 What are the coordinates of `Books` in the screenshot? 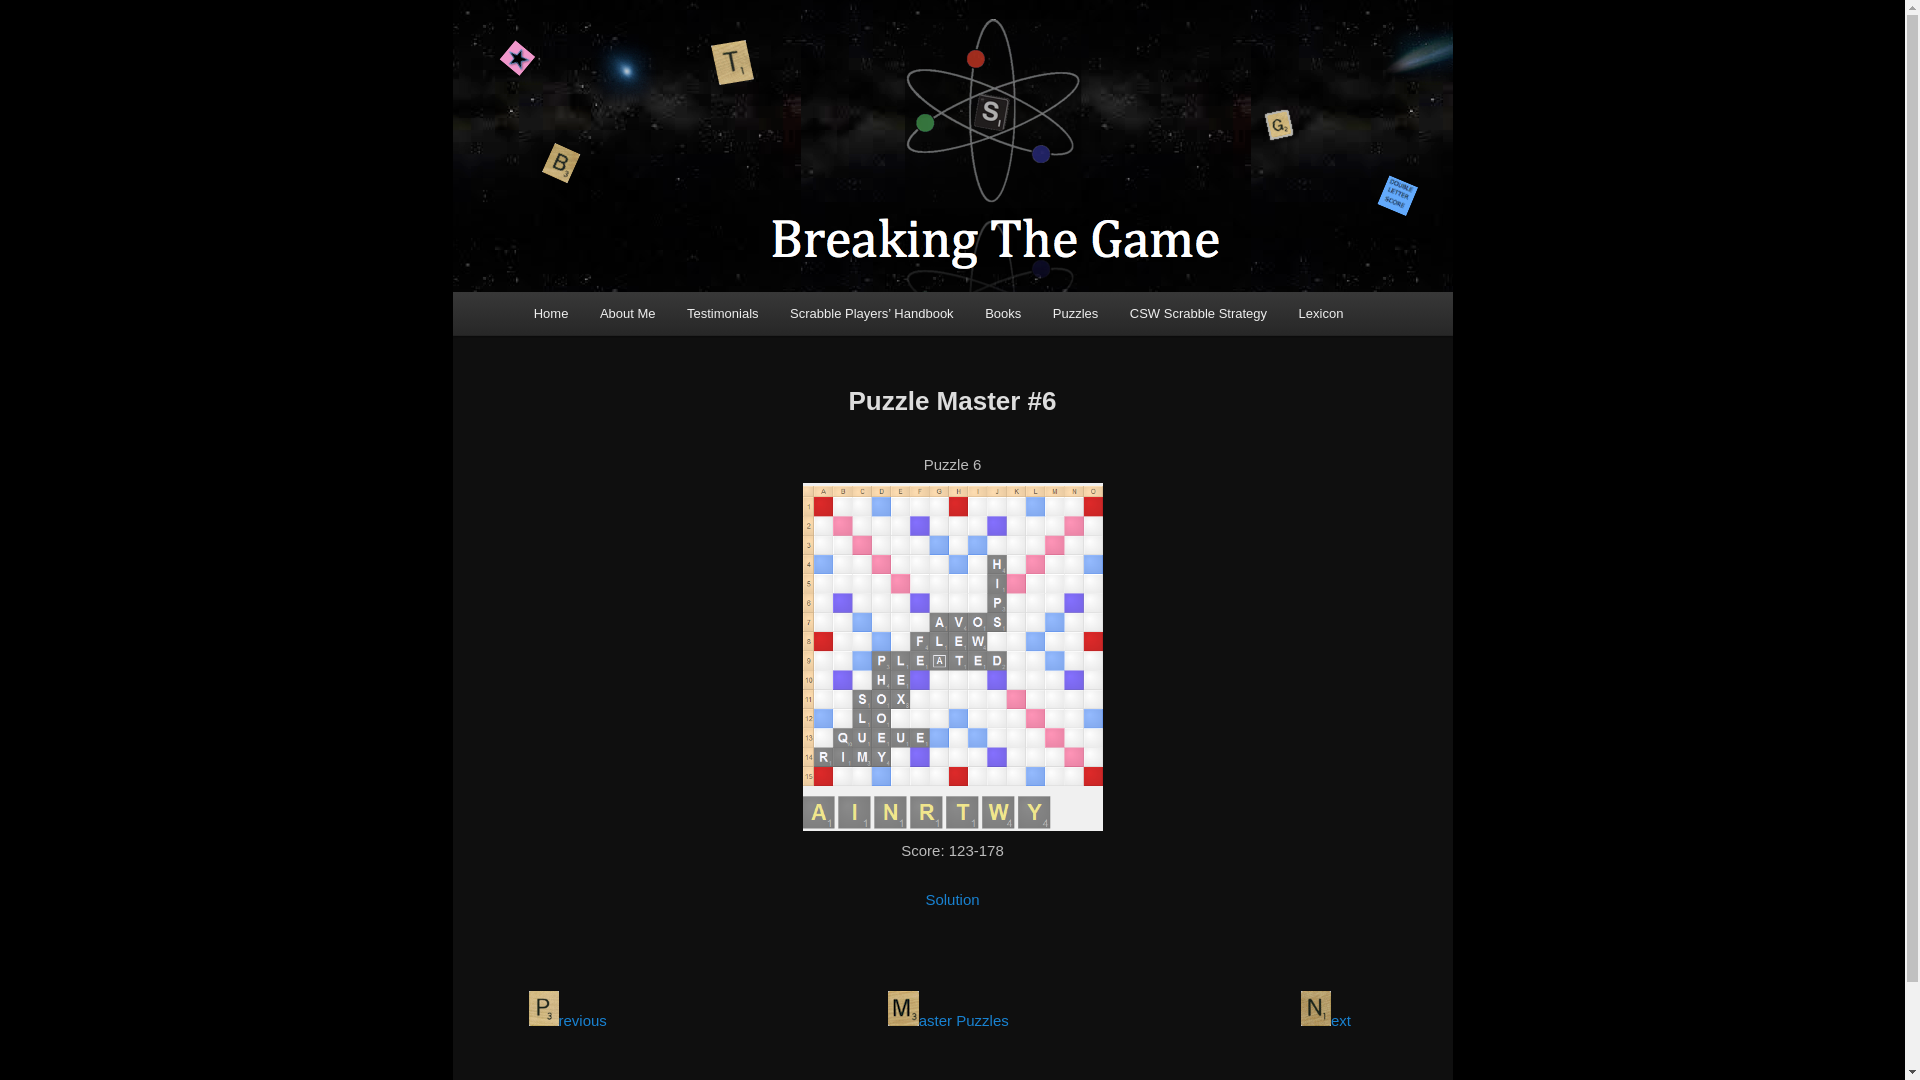 It's located at (1002, 312).